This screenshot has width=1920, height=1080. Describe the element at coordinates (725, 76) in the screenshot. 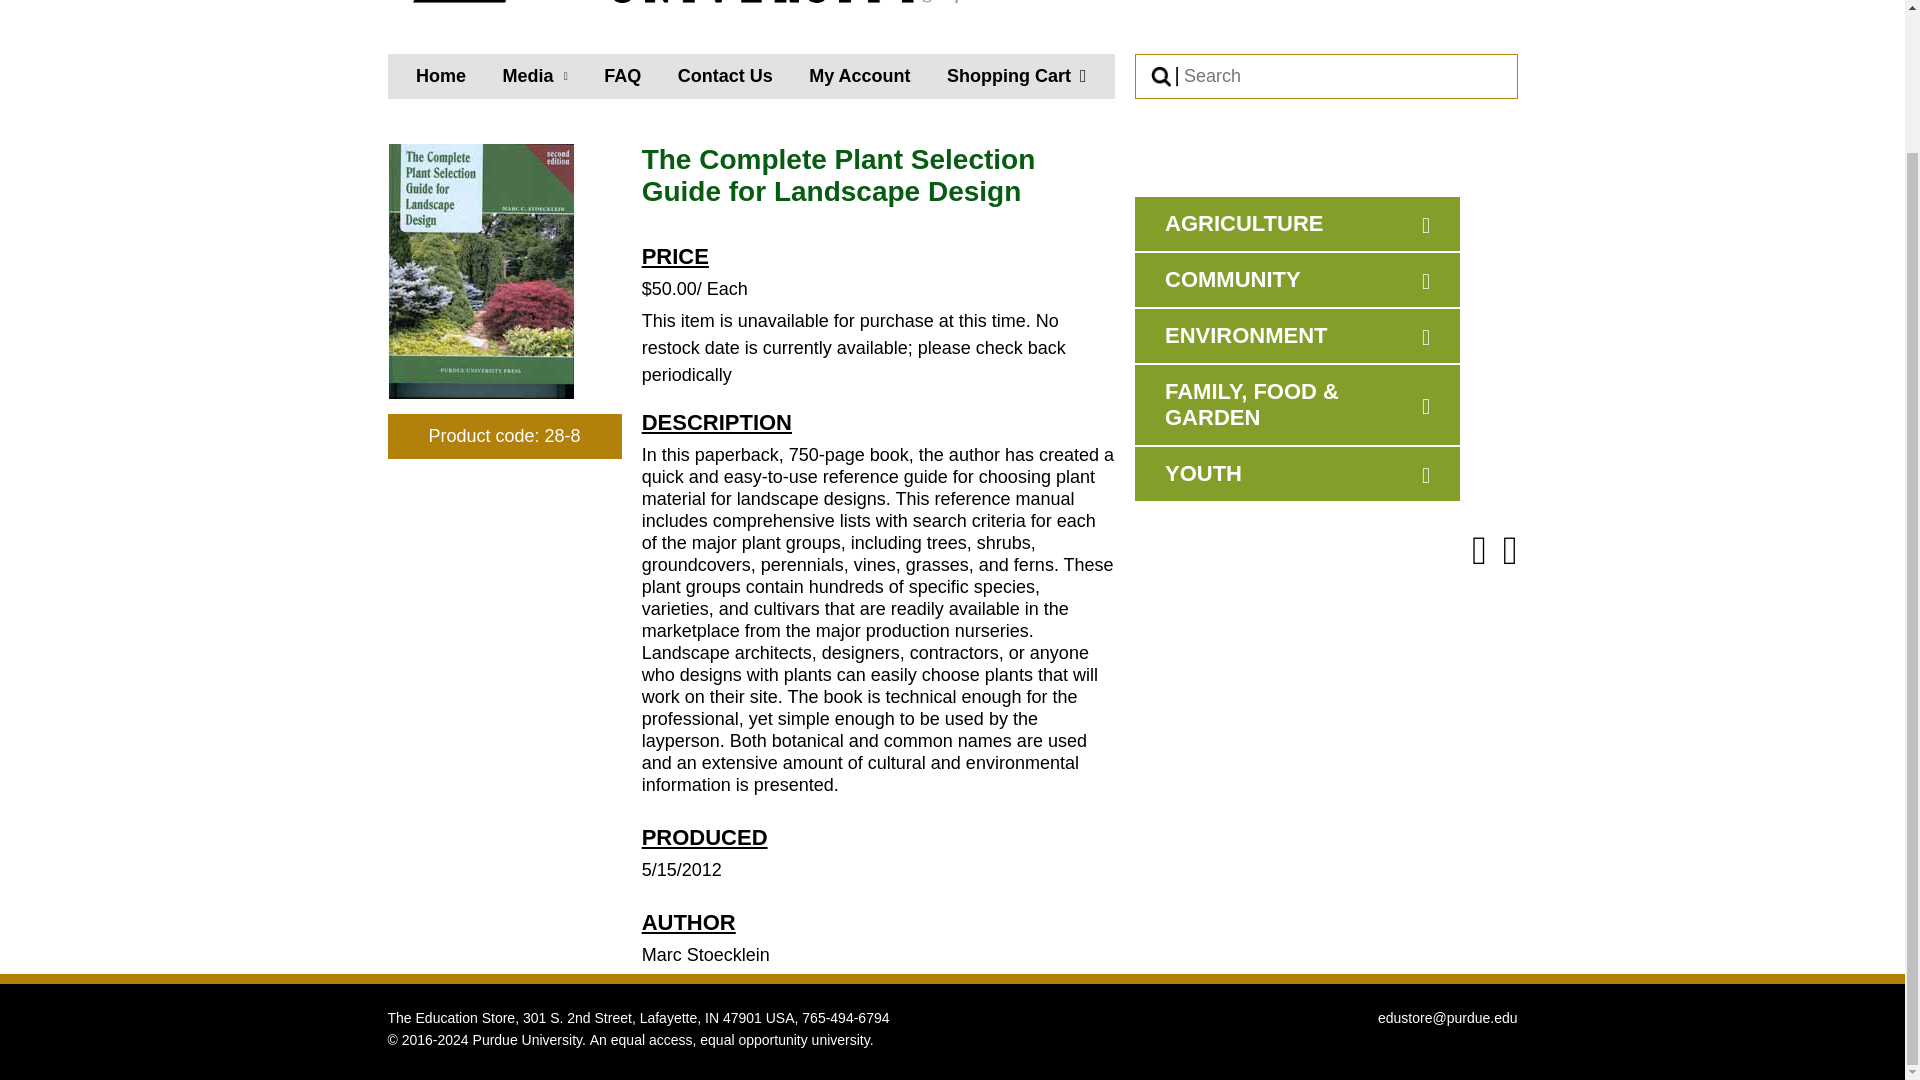

I see `Contact Us` at that location.